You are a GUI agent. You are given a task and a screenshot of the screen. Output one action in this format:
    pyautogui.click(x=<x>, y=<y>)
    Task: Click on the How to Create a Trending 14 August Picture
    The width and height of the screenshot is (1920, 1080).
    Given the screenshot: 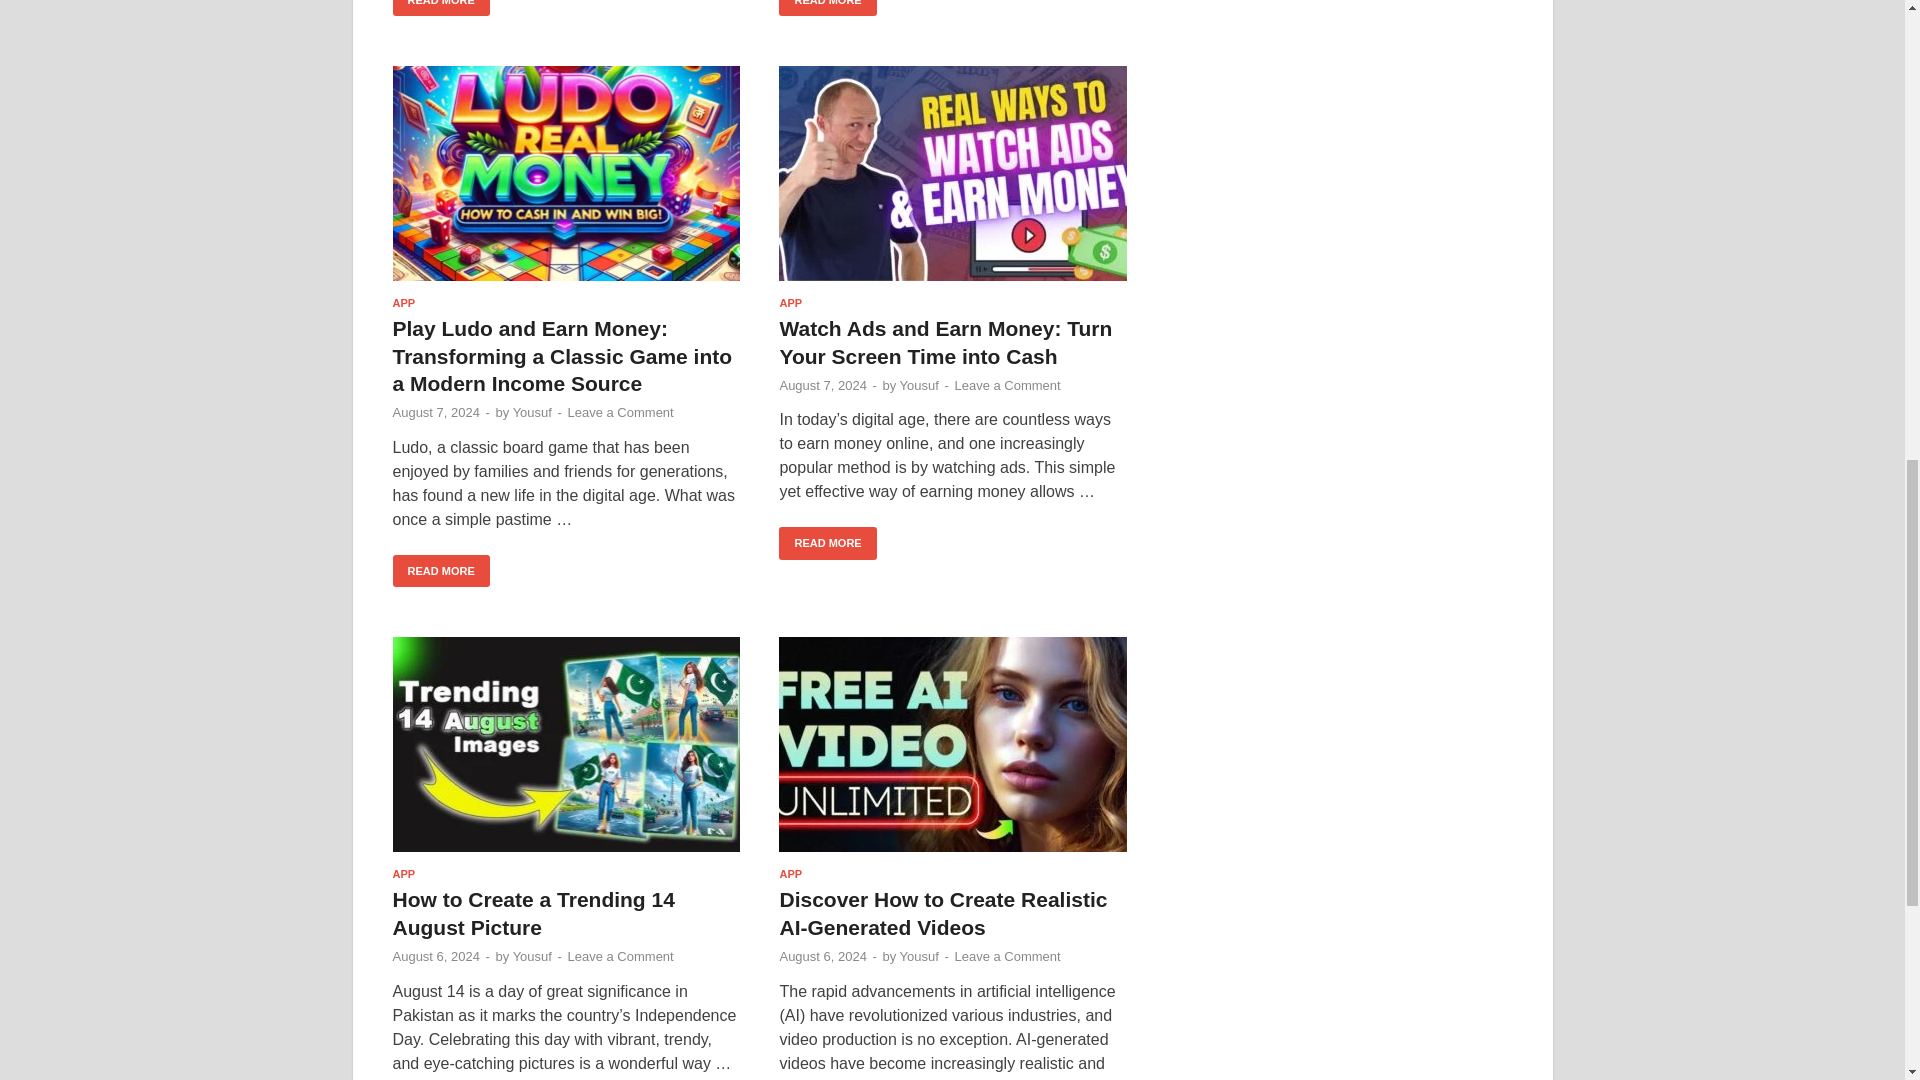 What is the action you would take?
    pyautogui.click(x=565, y=744)
    